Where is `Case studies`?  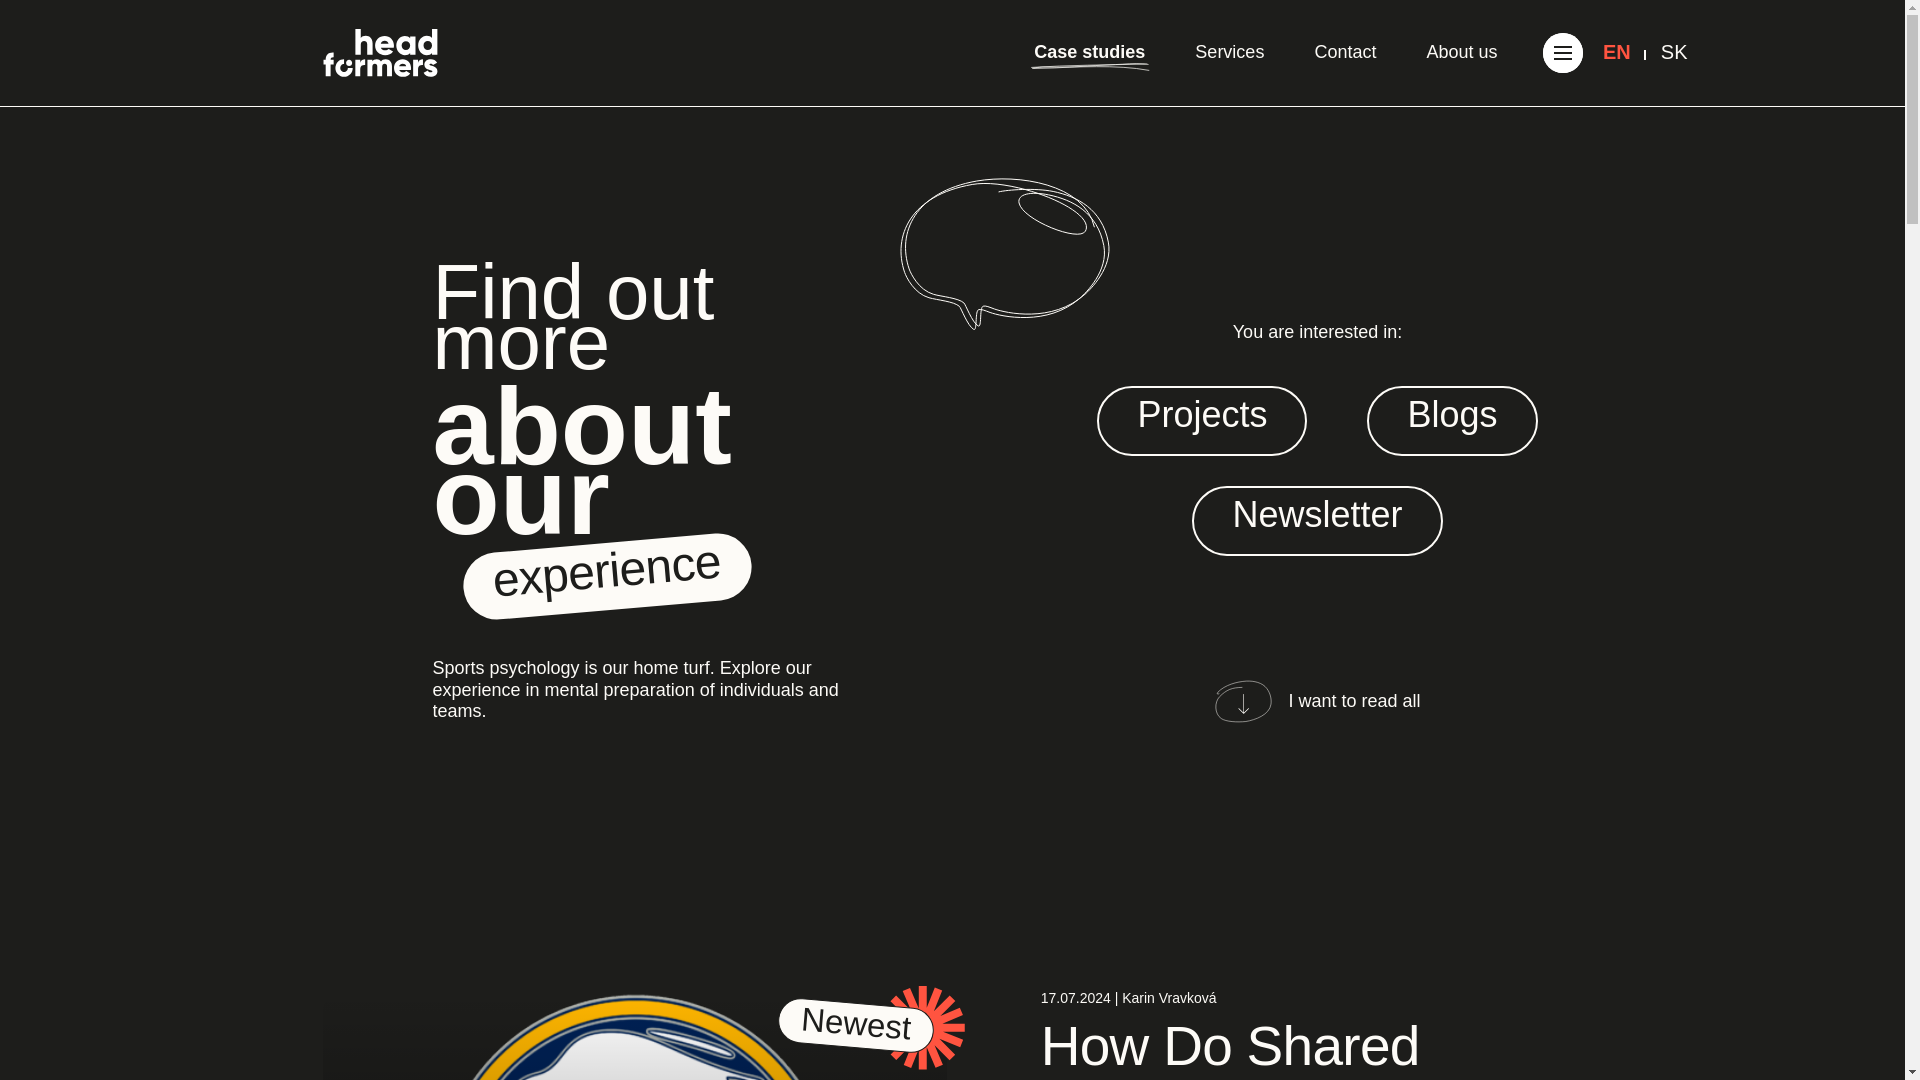
Case studies is located at coordinates (1089, 53).